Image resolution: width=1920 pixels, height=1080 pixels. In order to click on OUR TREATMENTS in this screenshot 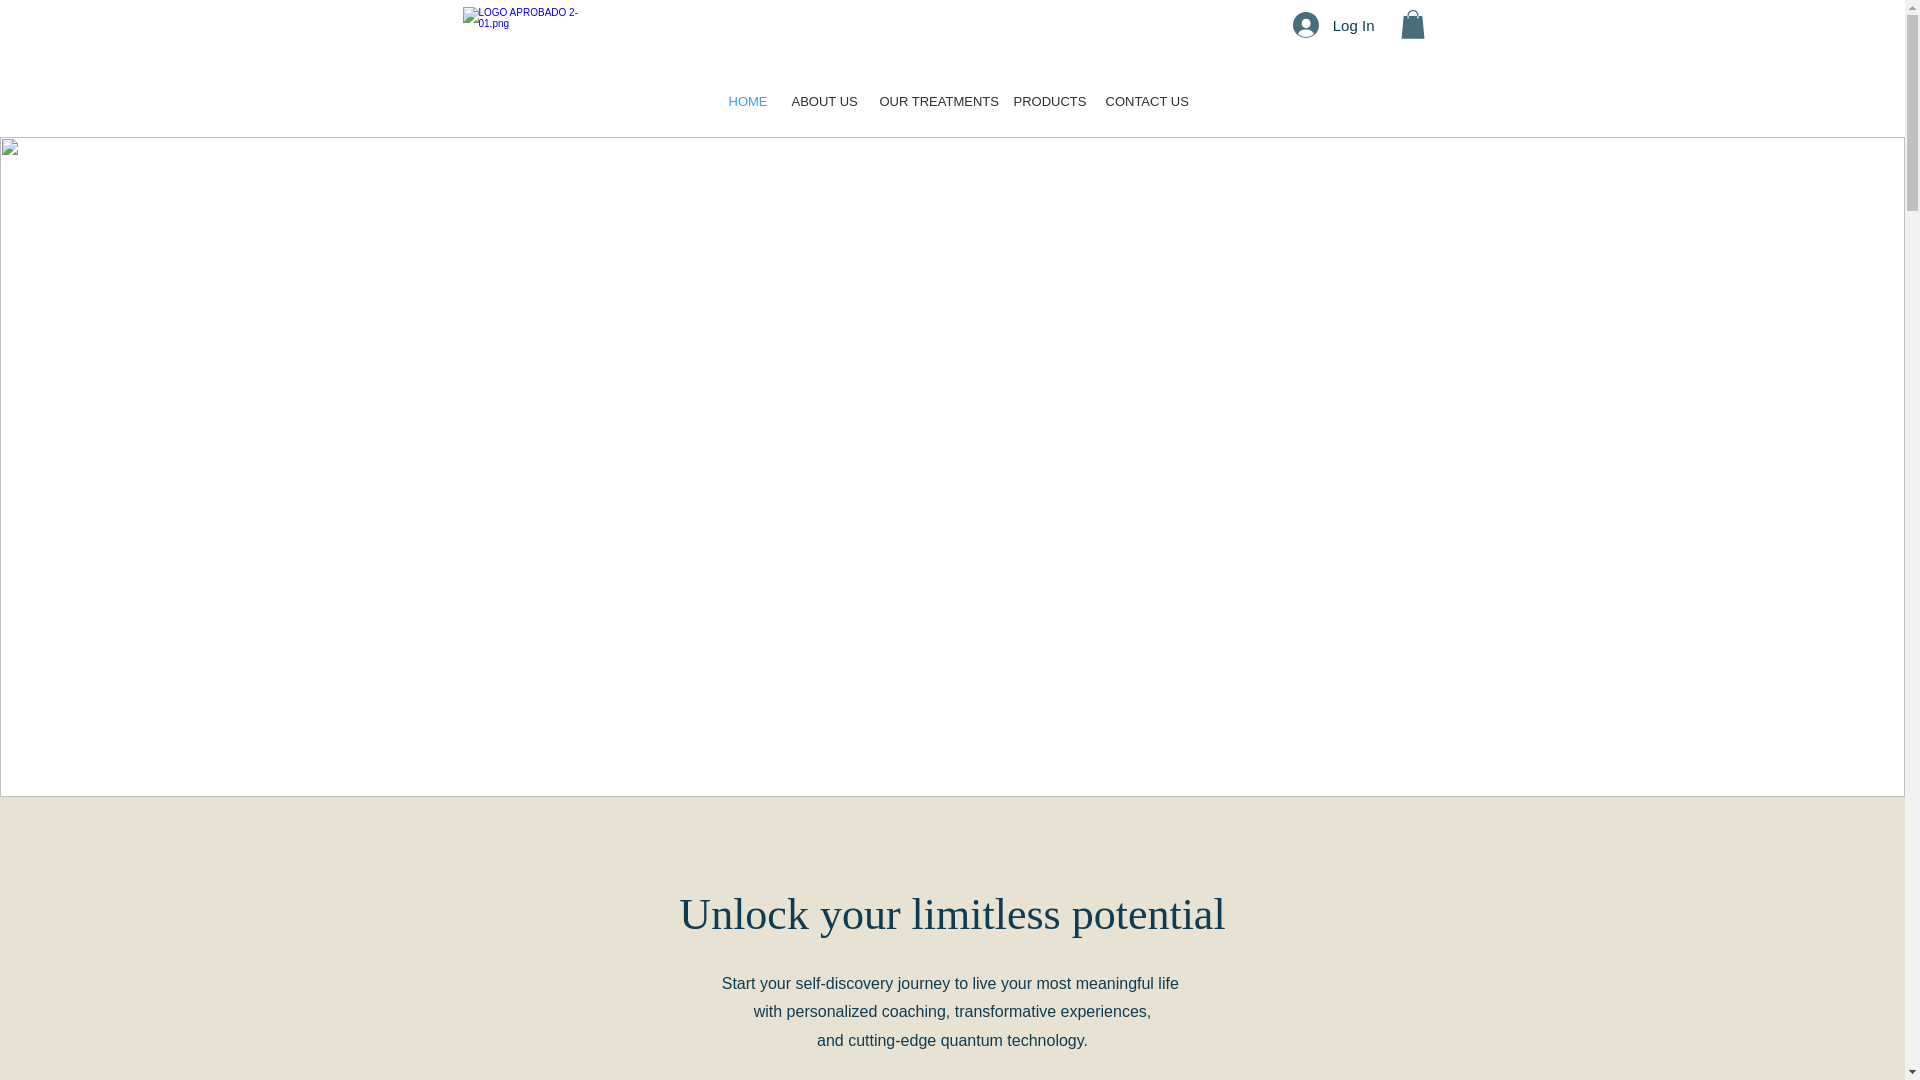, I will do `click(931, 102)`.